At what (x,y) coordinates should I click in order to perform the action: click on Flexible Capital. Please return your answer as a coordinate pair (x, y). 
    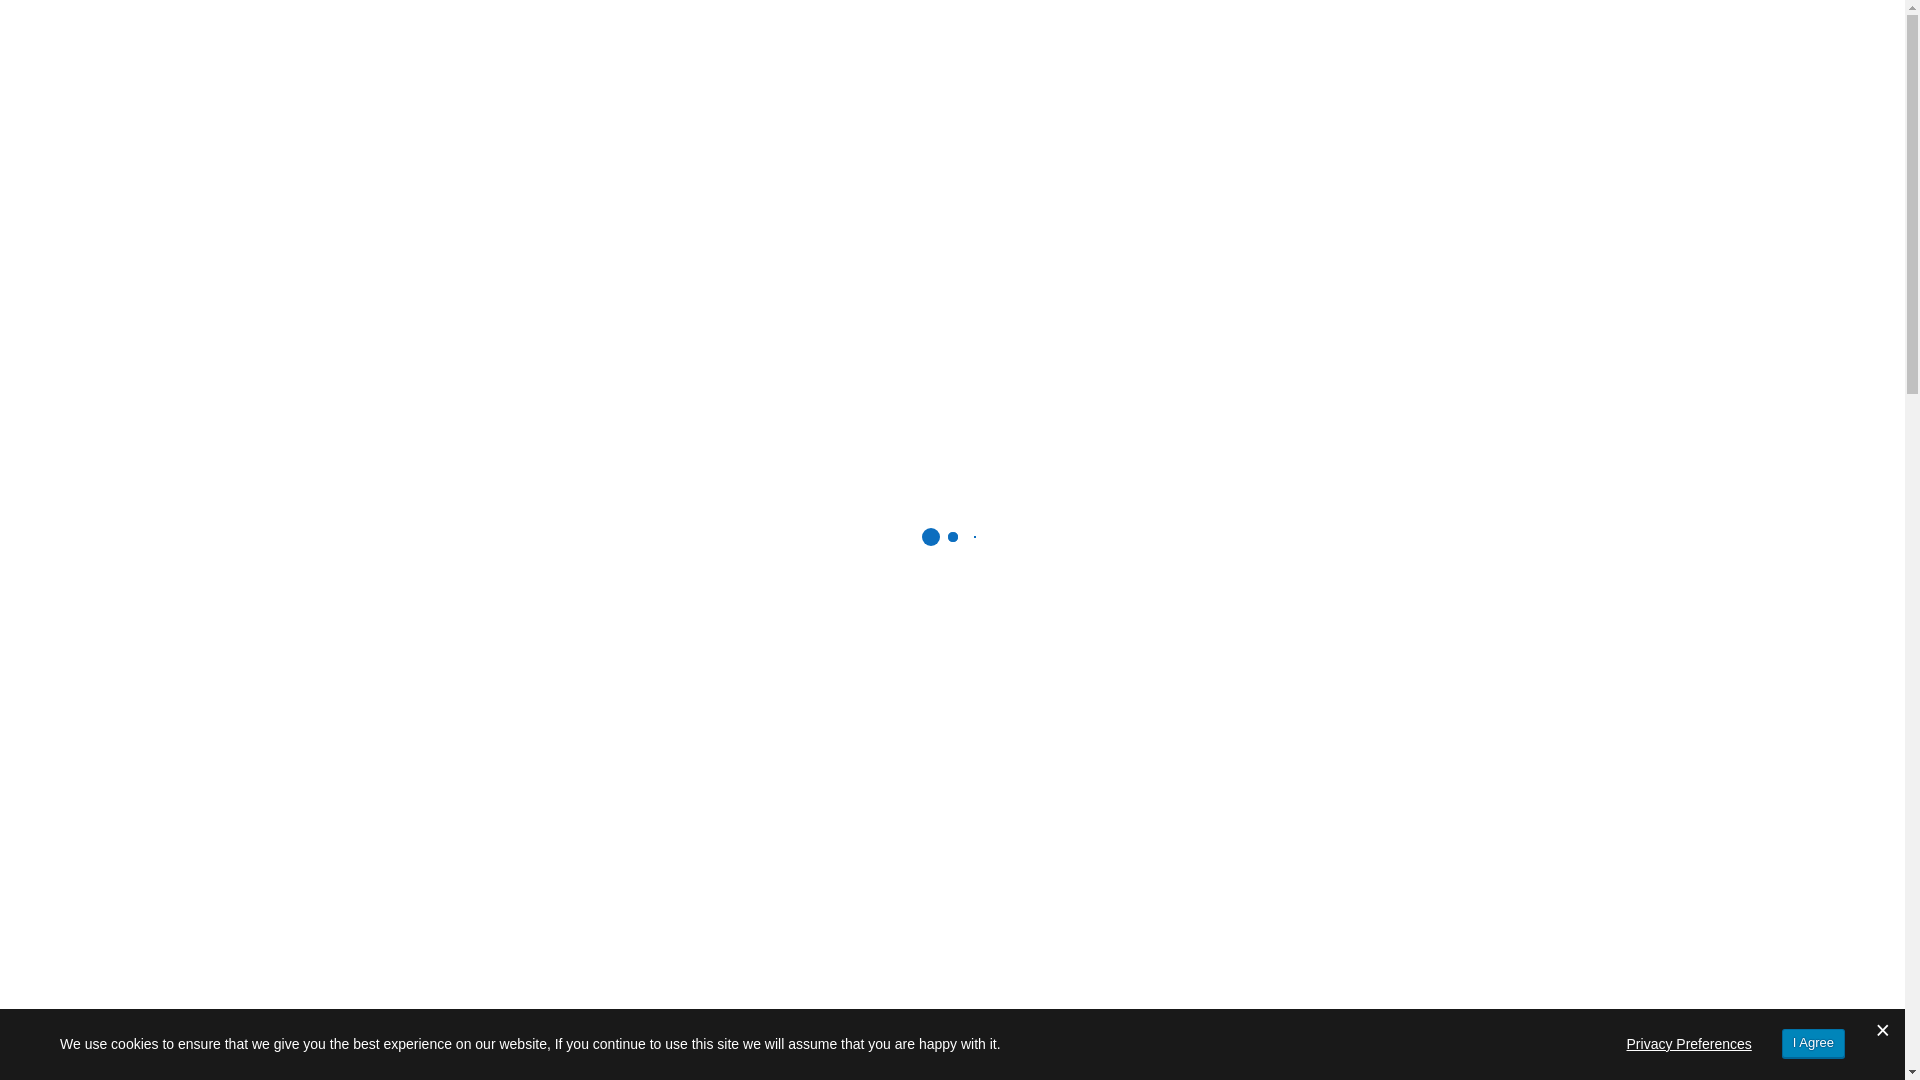
    Looking at the image, I should click on (439, 43).